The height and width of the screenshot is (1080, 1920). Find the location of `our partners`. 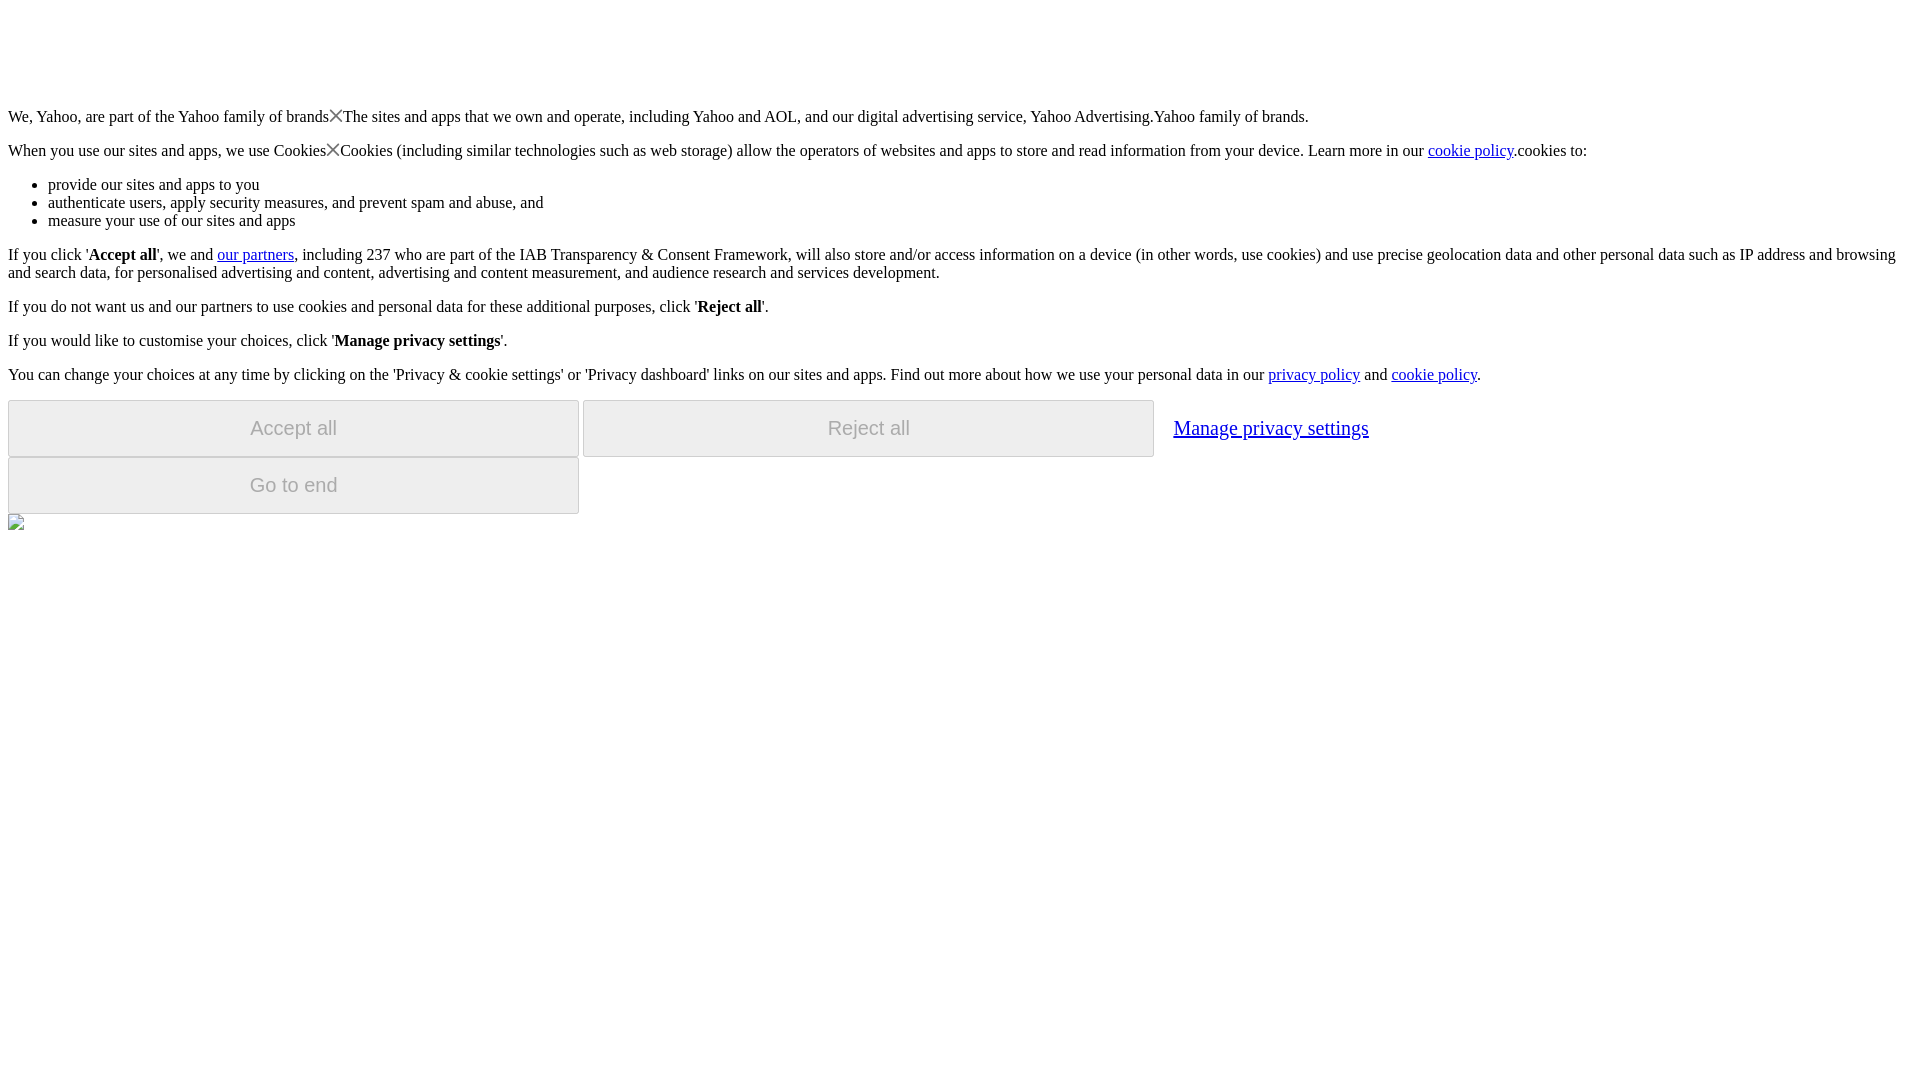

our partners is located at coordinates (254, 254).